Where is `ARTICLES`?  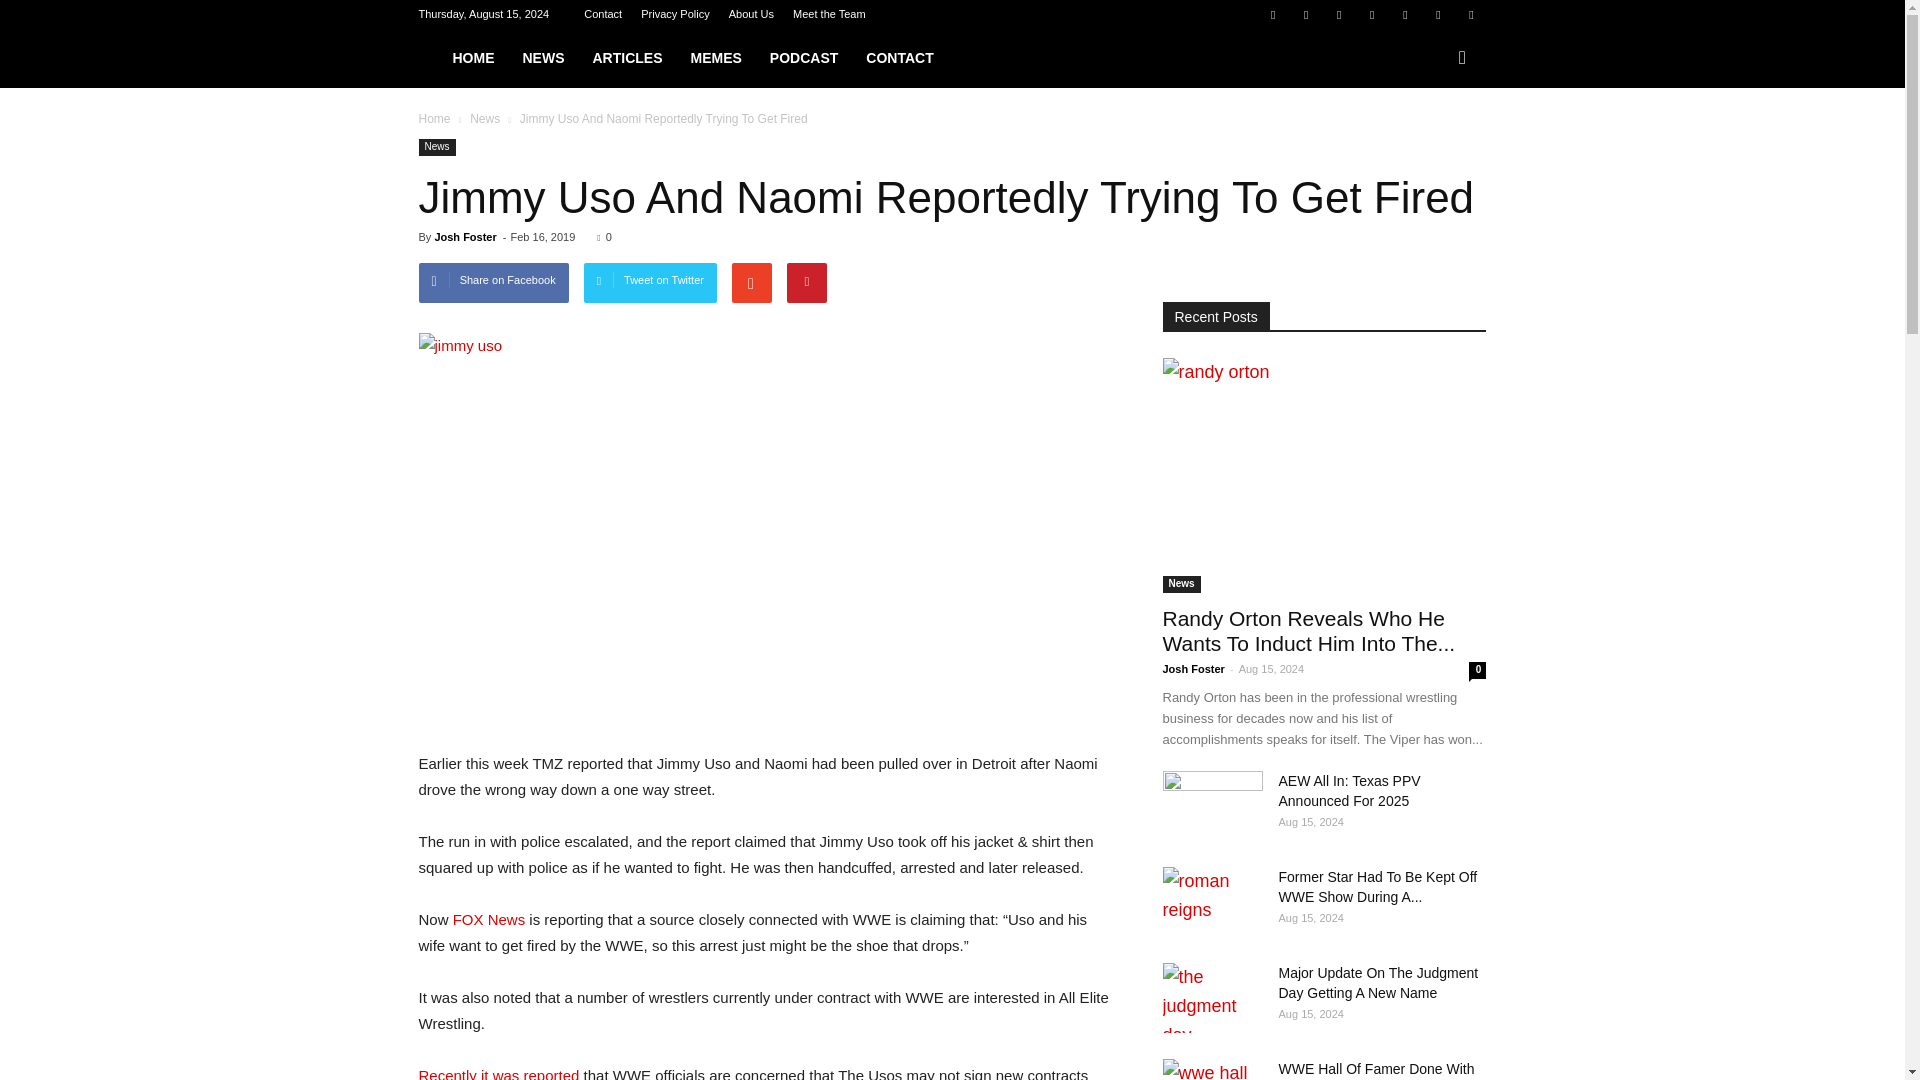
ARTICLES is located at coordinates (626, 58).